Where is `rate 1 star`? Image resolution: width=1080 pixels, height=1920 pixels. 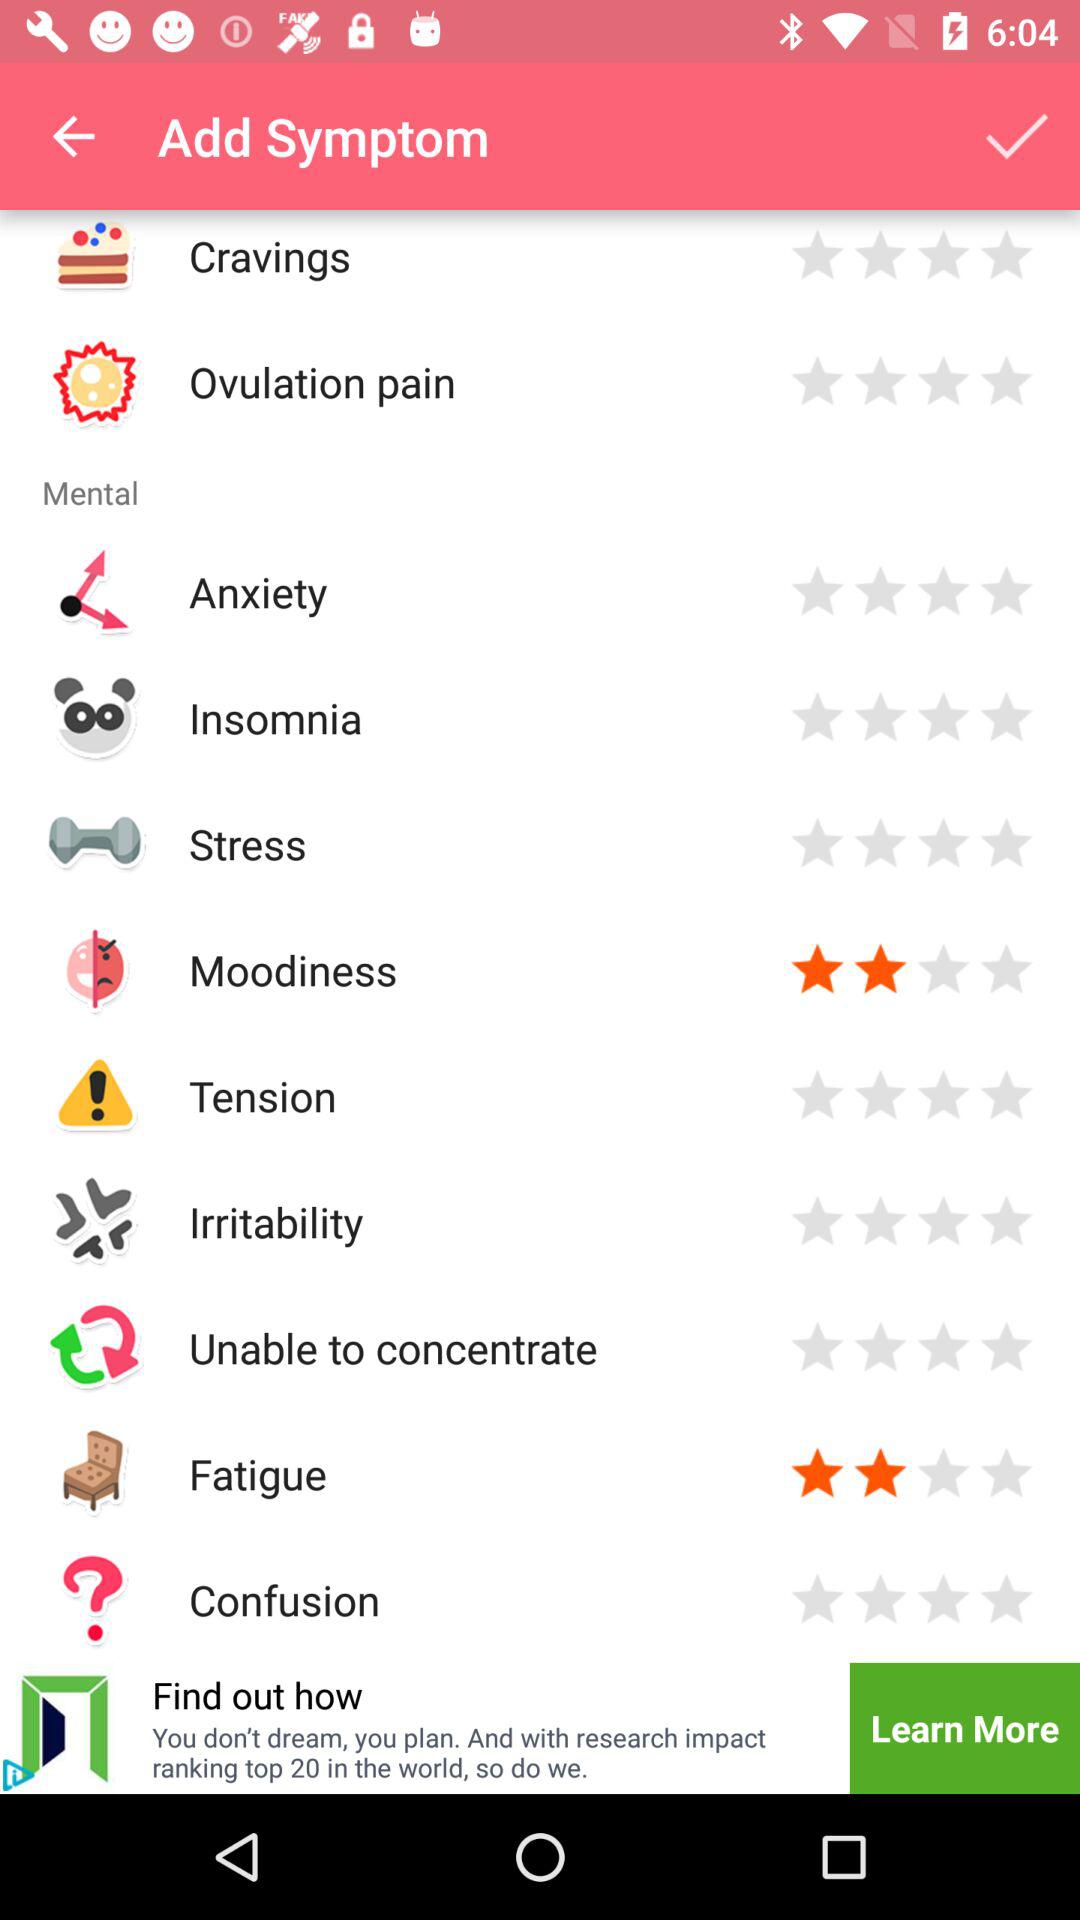
rate 1 star is located at coordinates (818, 970).